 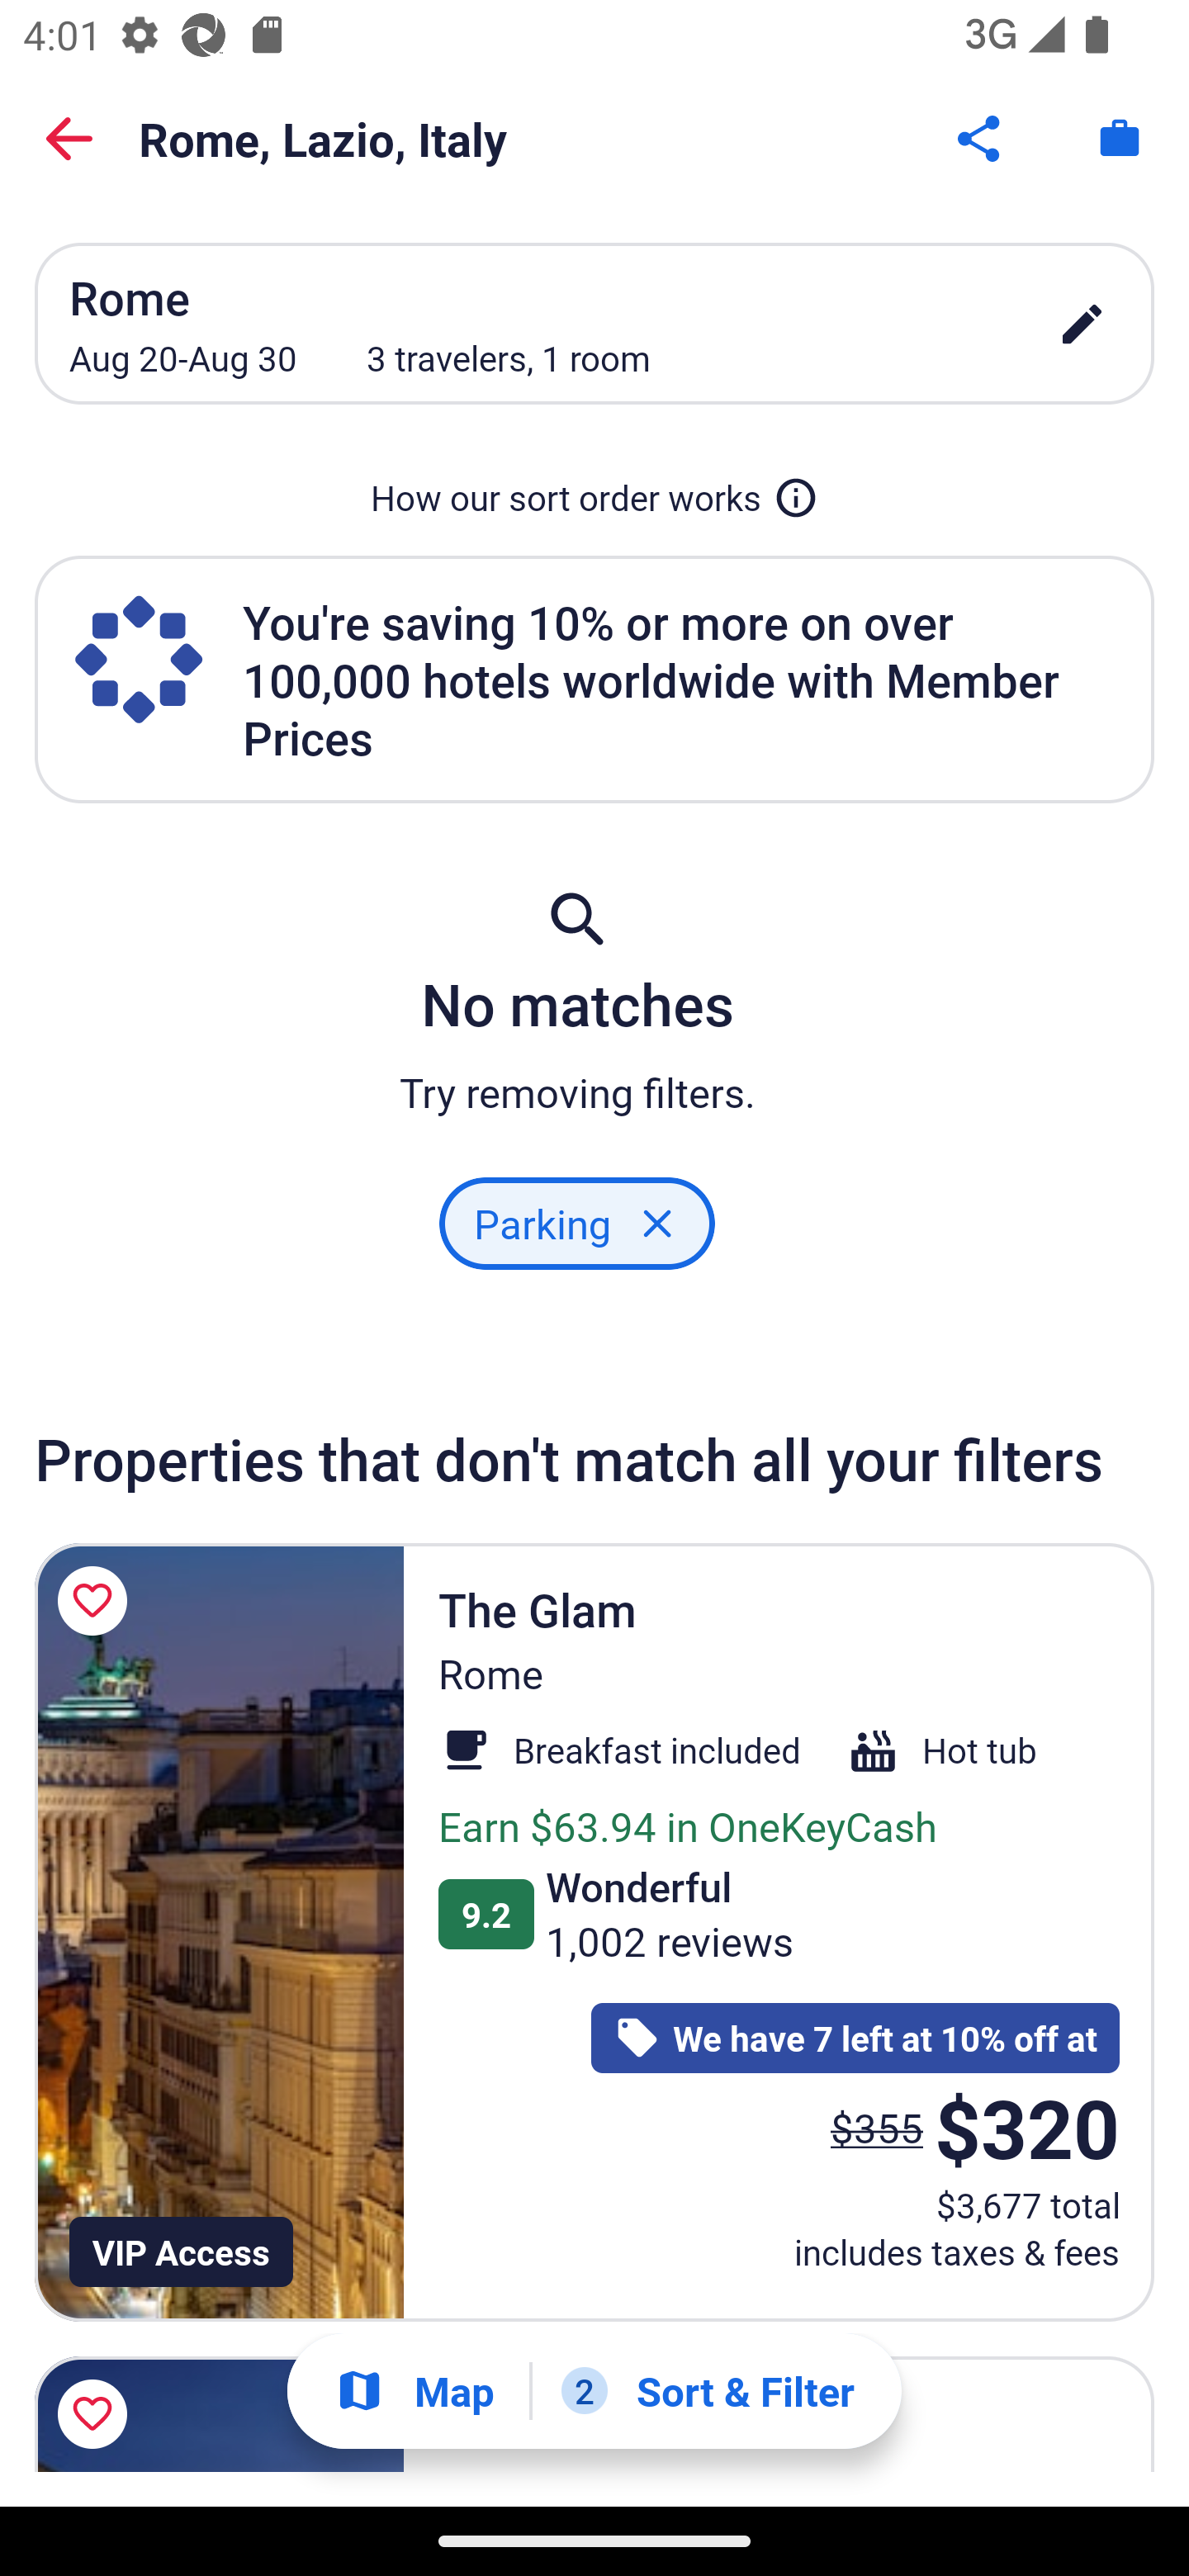 What do you see at coordinates (708, 2391) in the screenshot?
I see `2 Sort & Filter 2 Filters applied. Filters Button` at bounding box center [708, 2391].